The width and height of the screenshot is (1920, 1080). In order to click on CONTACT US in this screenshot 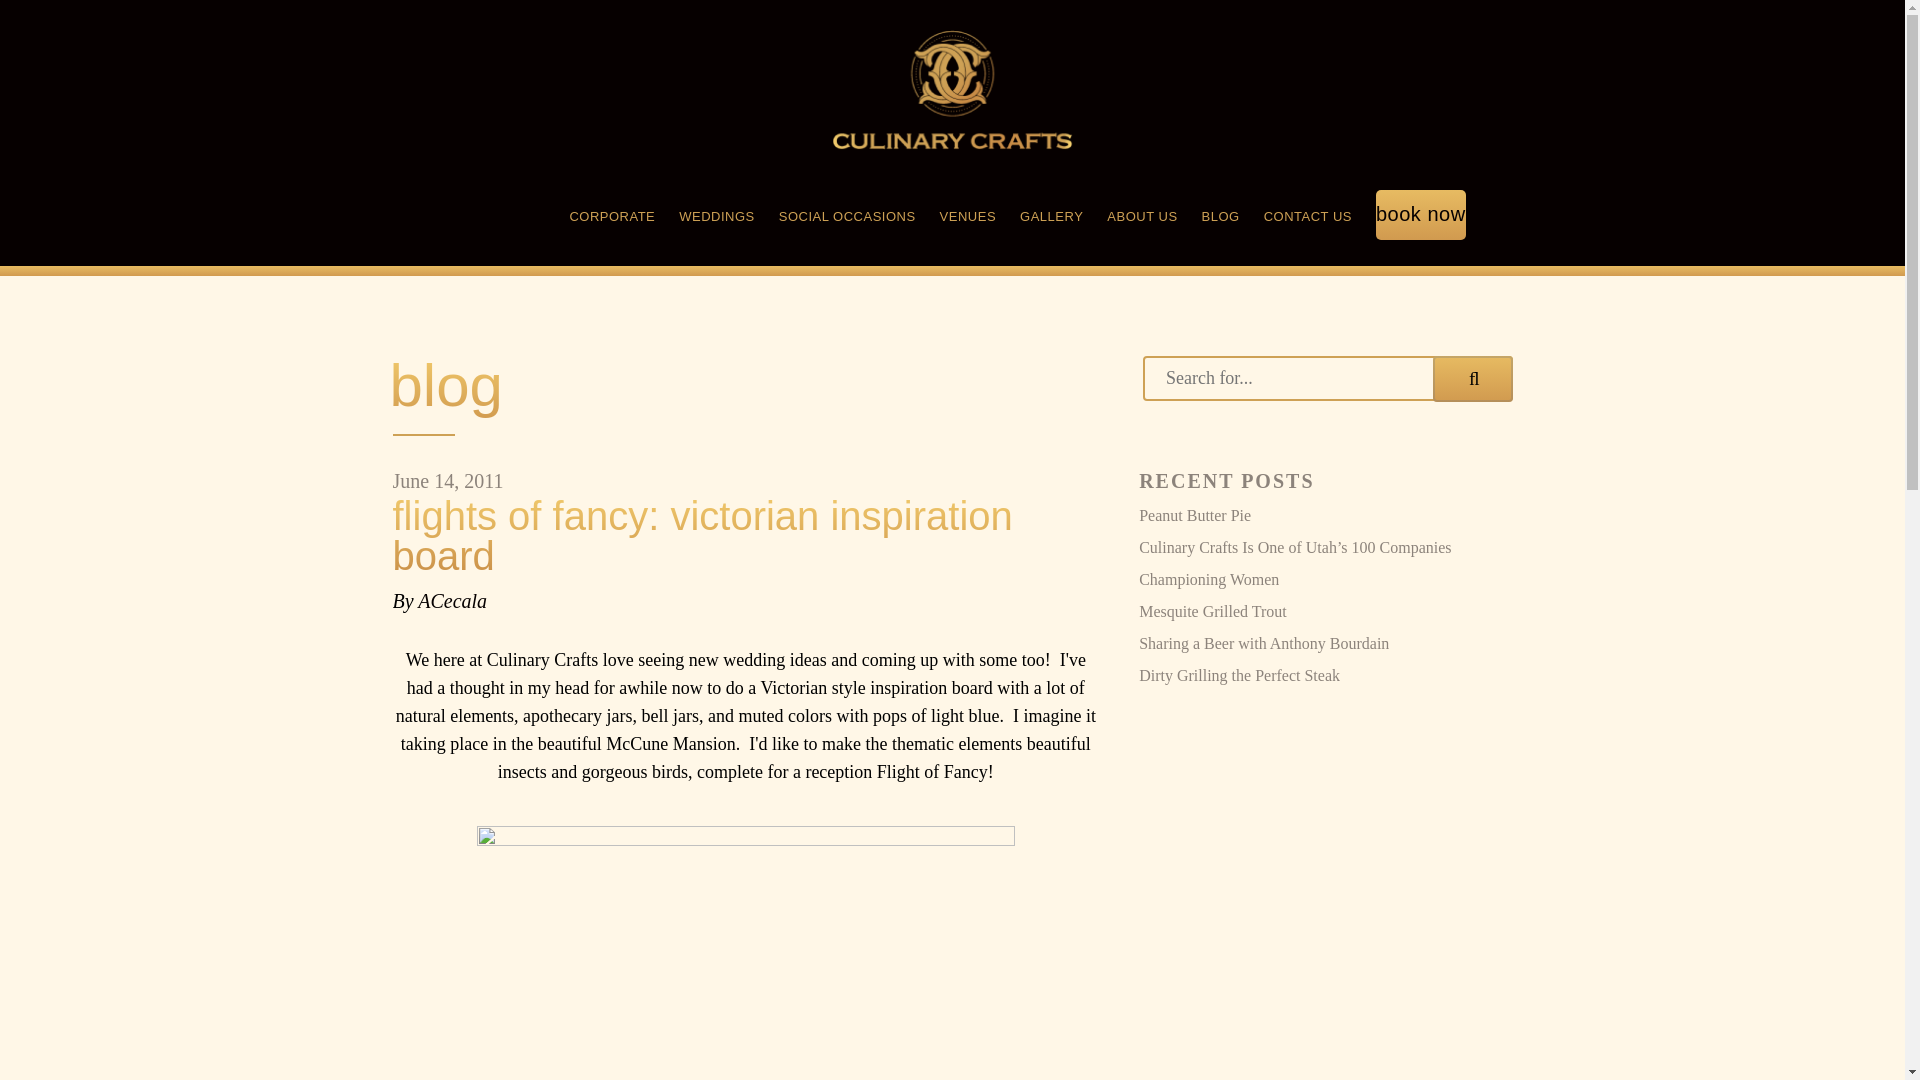, I will do `click(1307, 218)`.